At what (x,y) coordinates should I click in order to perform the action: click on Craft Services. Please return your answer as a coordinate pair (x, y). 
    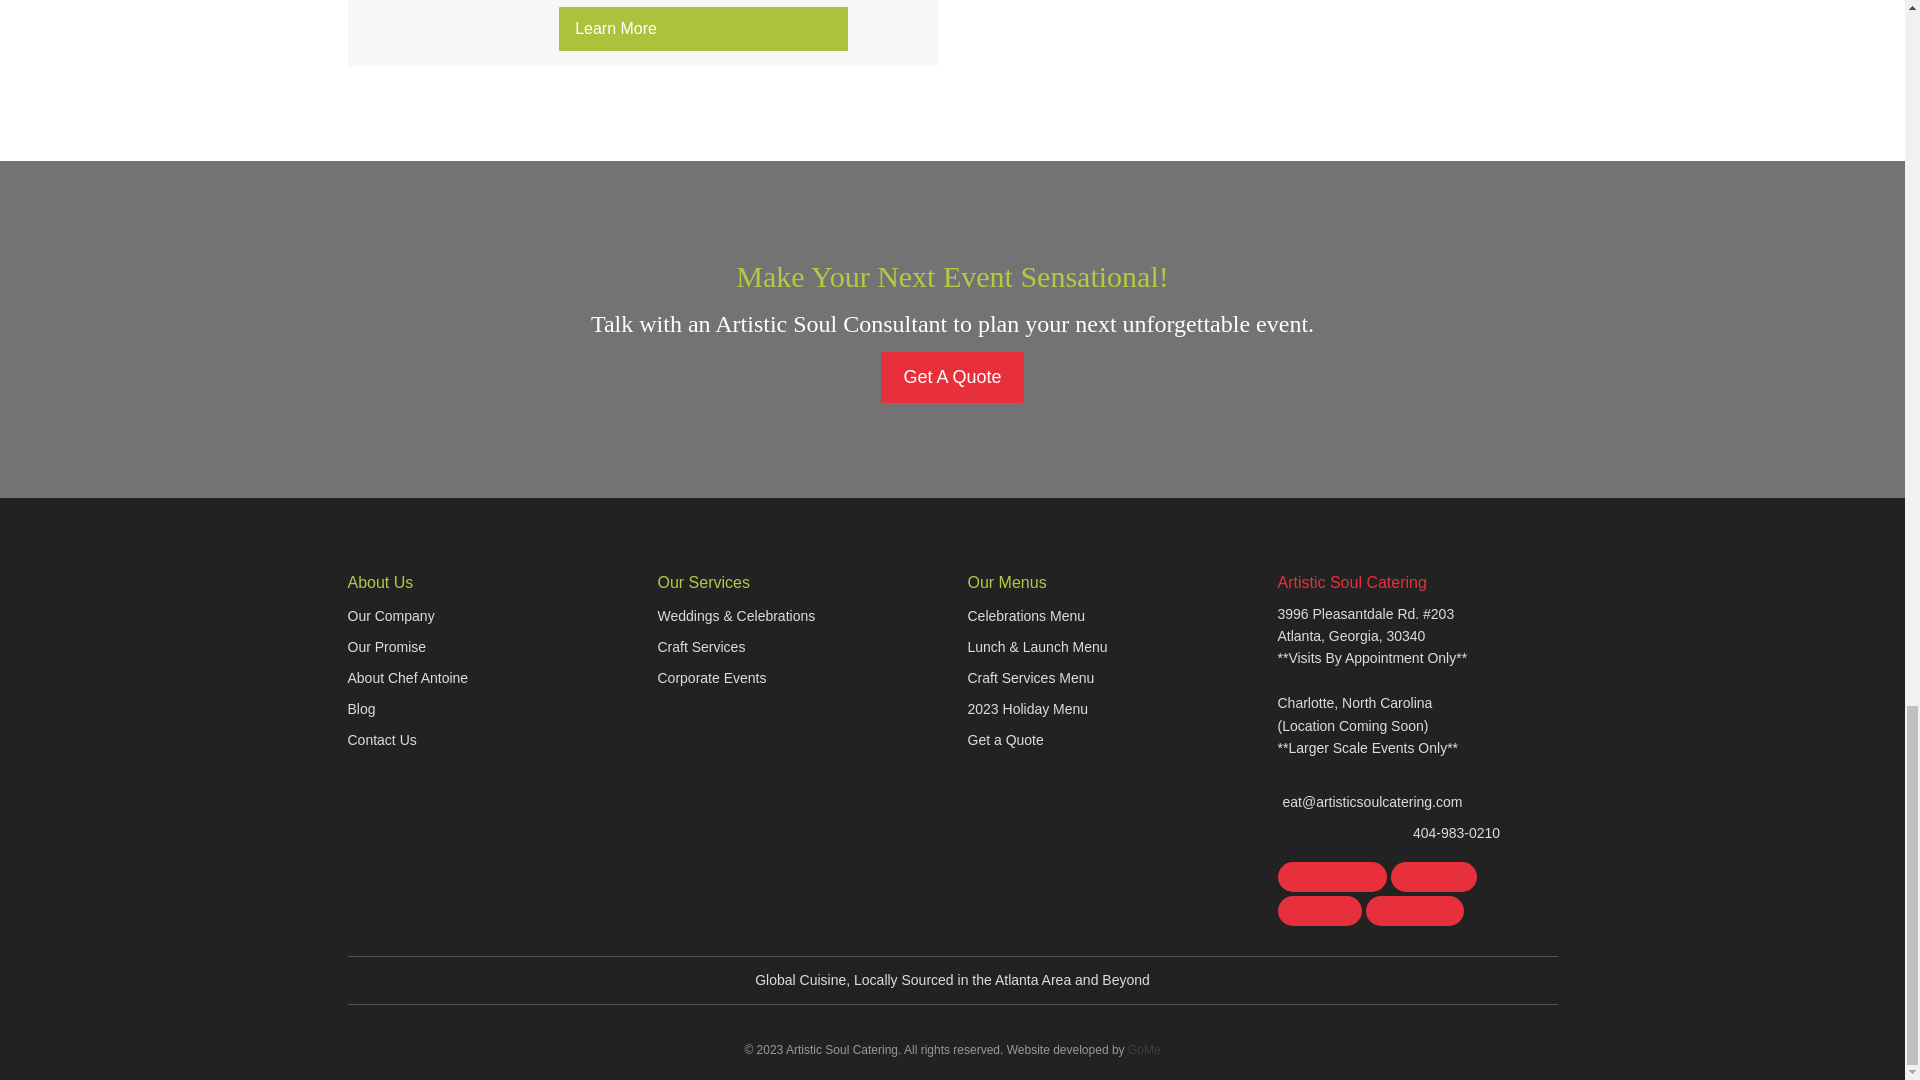
    Looking at the image, I should click on (702, 646).